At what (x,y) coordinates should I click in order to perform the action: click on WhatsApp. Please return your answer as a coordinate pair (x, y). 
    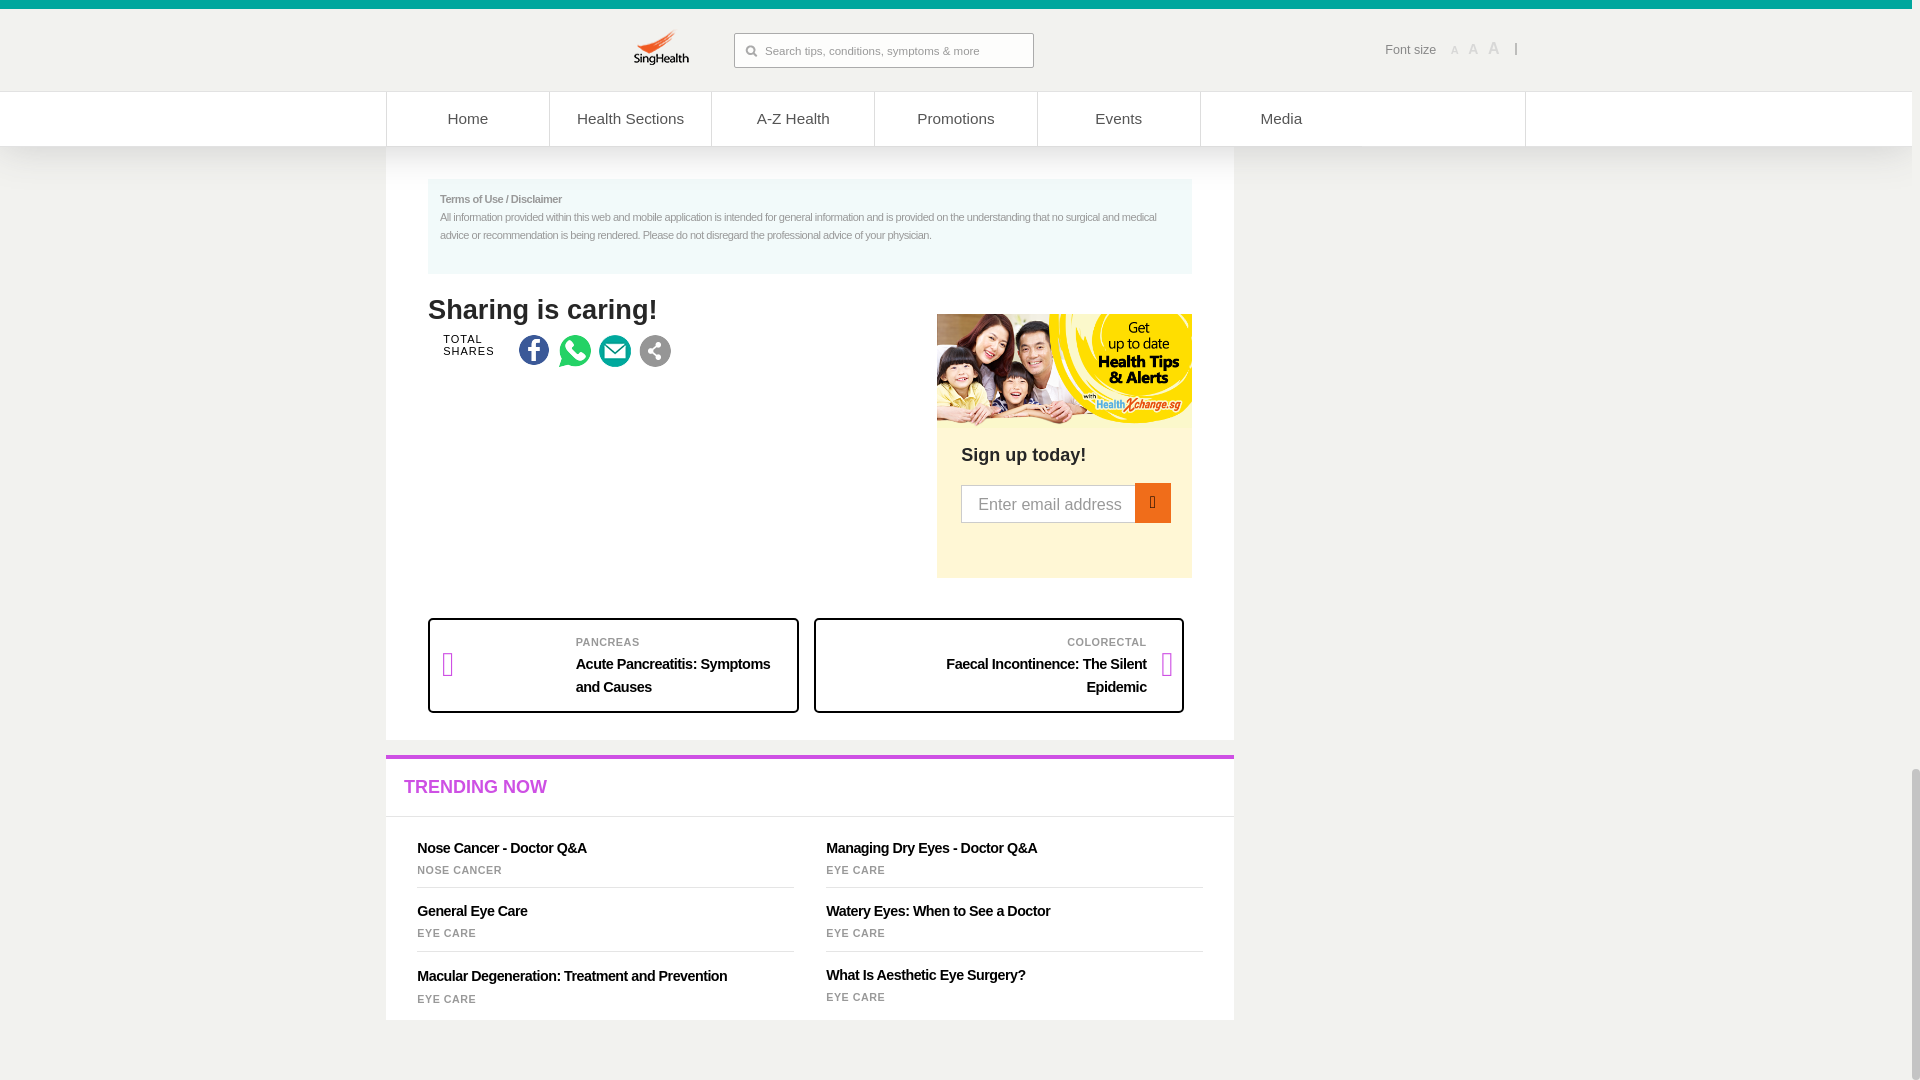
    Looking at the image, I should click on (574, 350).